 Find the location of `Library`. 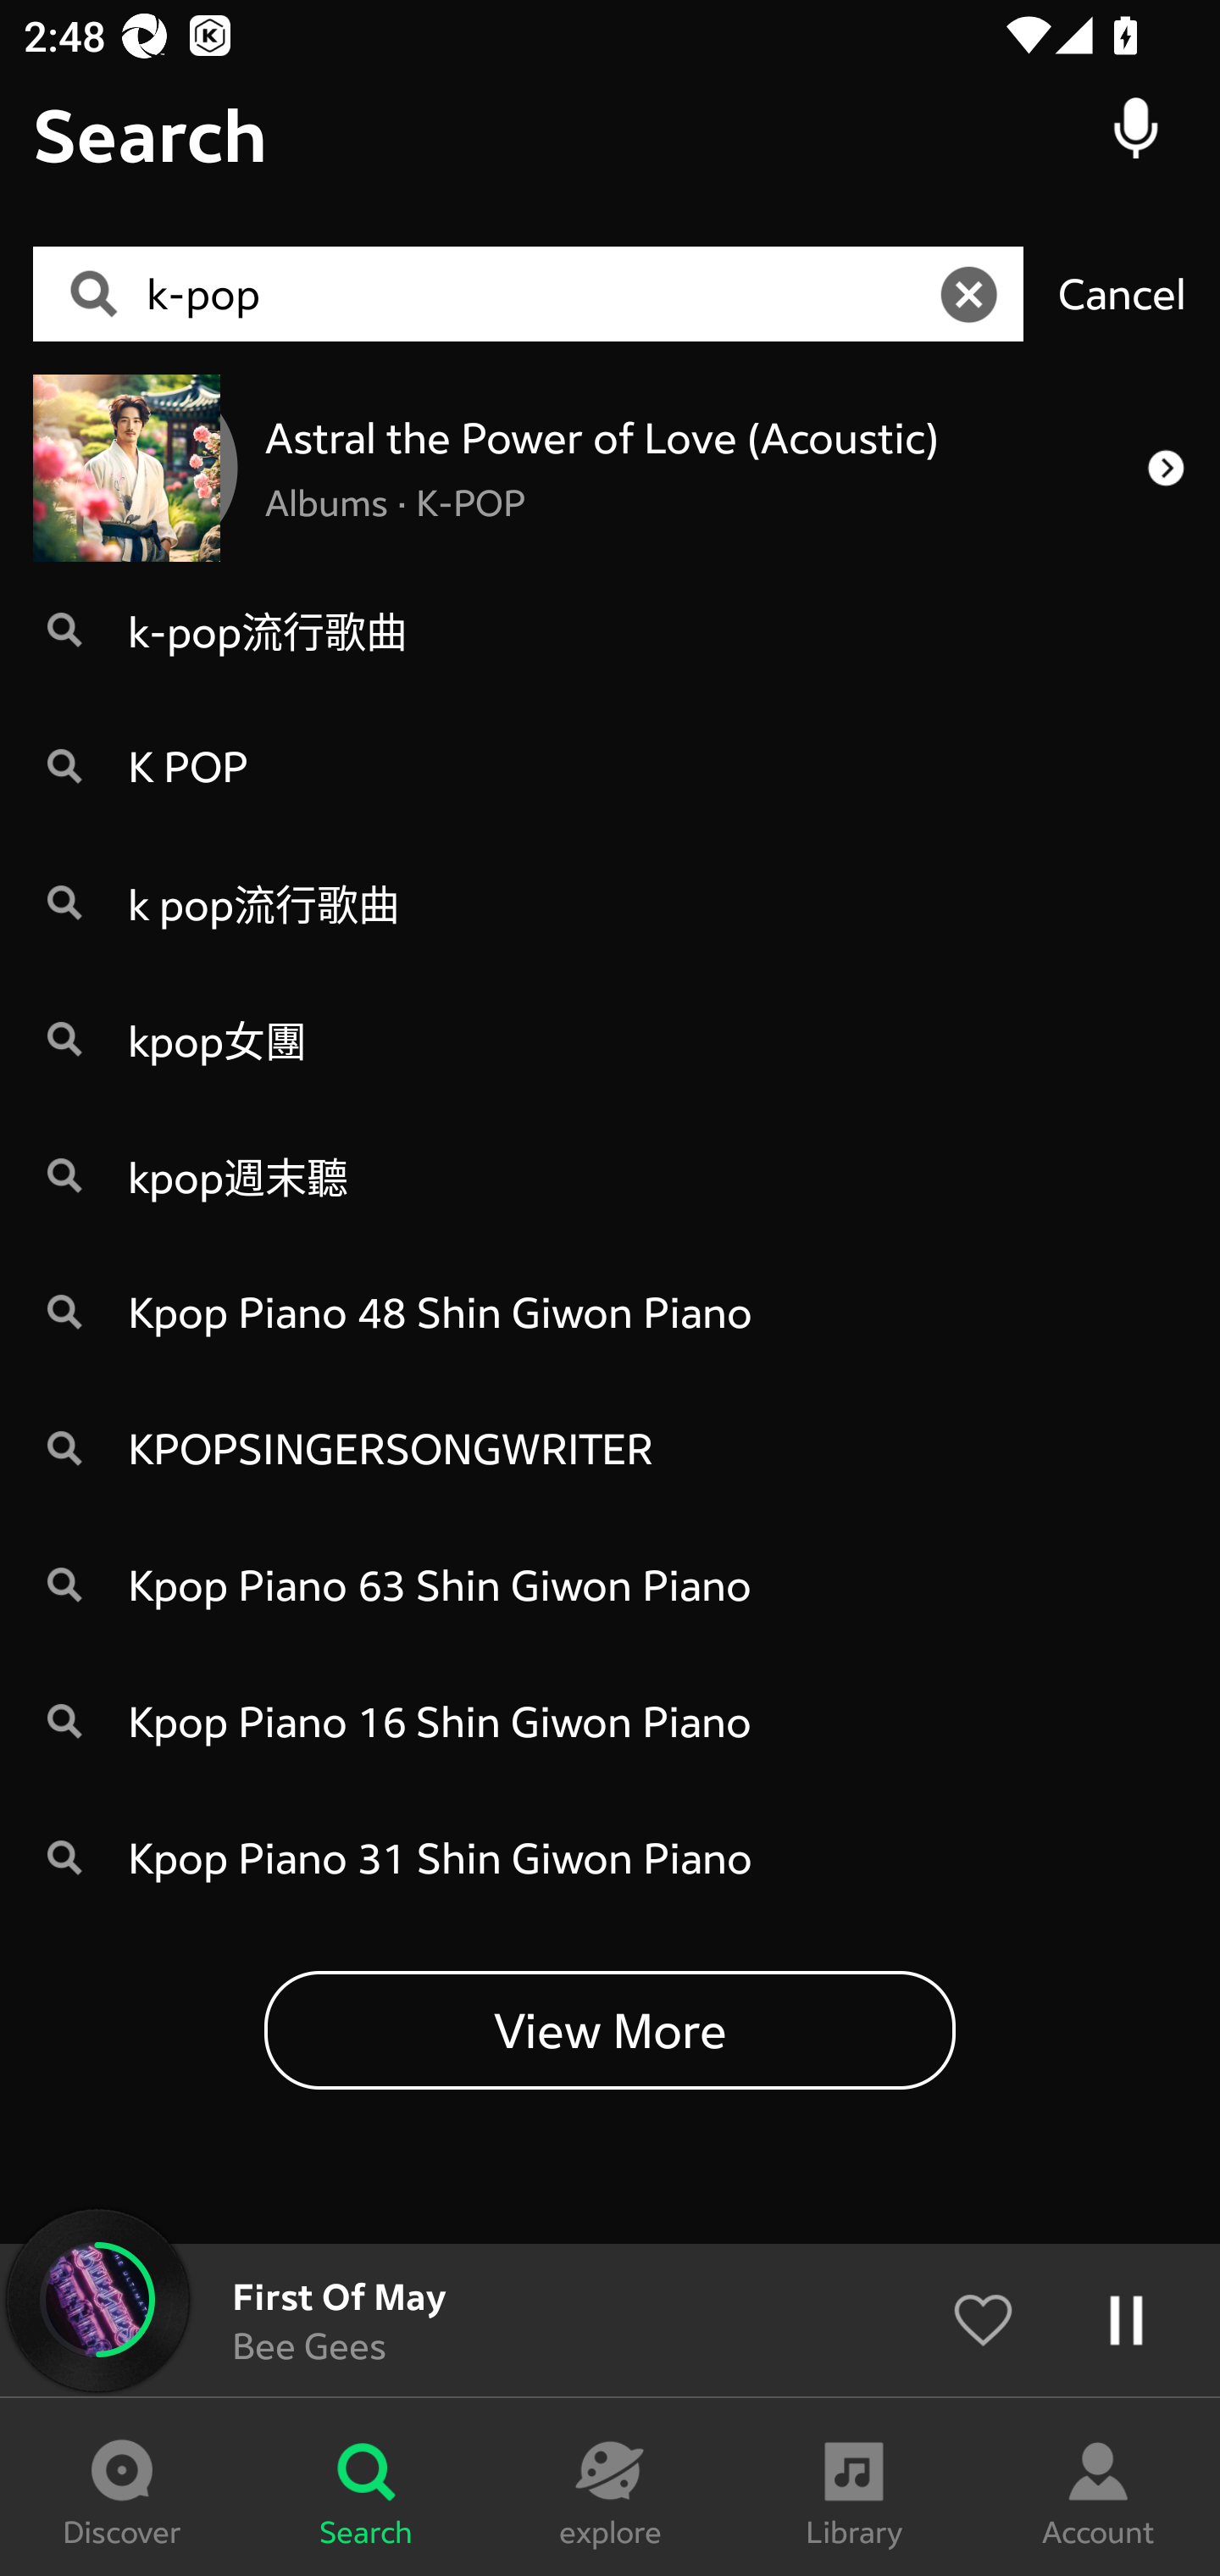

Library is located at coordinates (854, 2487).